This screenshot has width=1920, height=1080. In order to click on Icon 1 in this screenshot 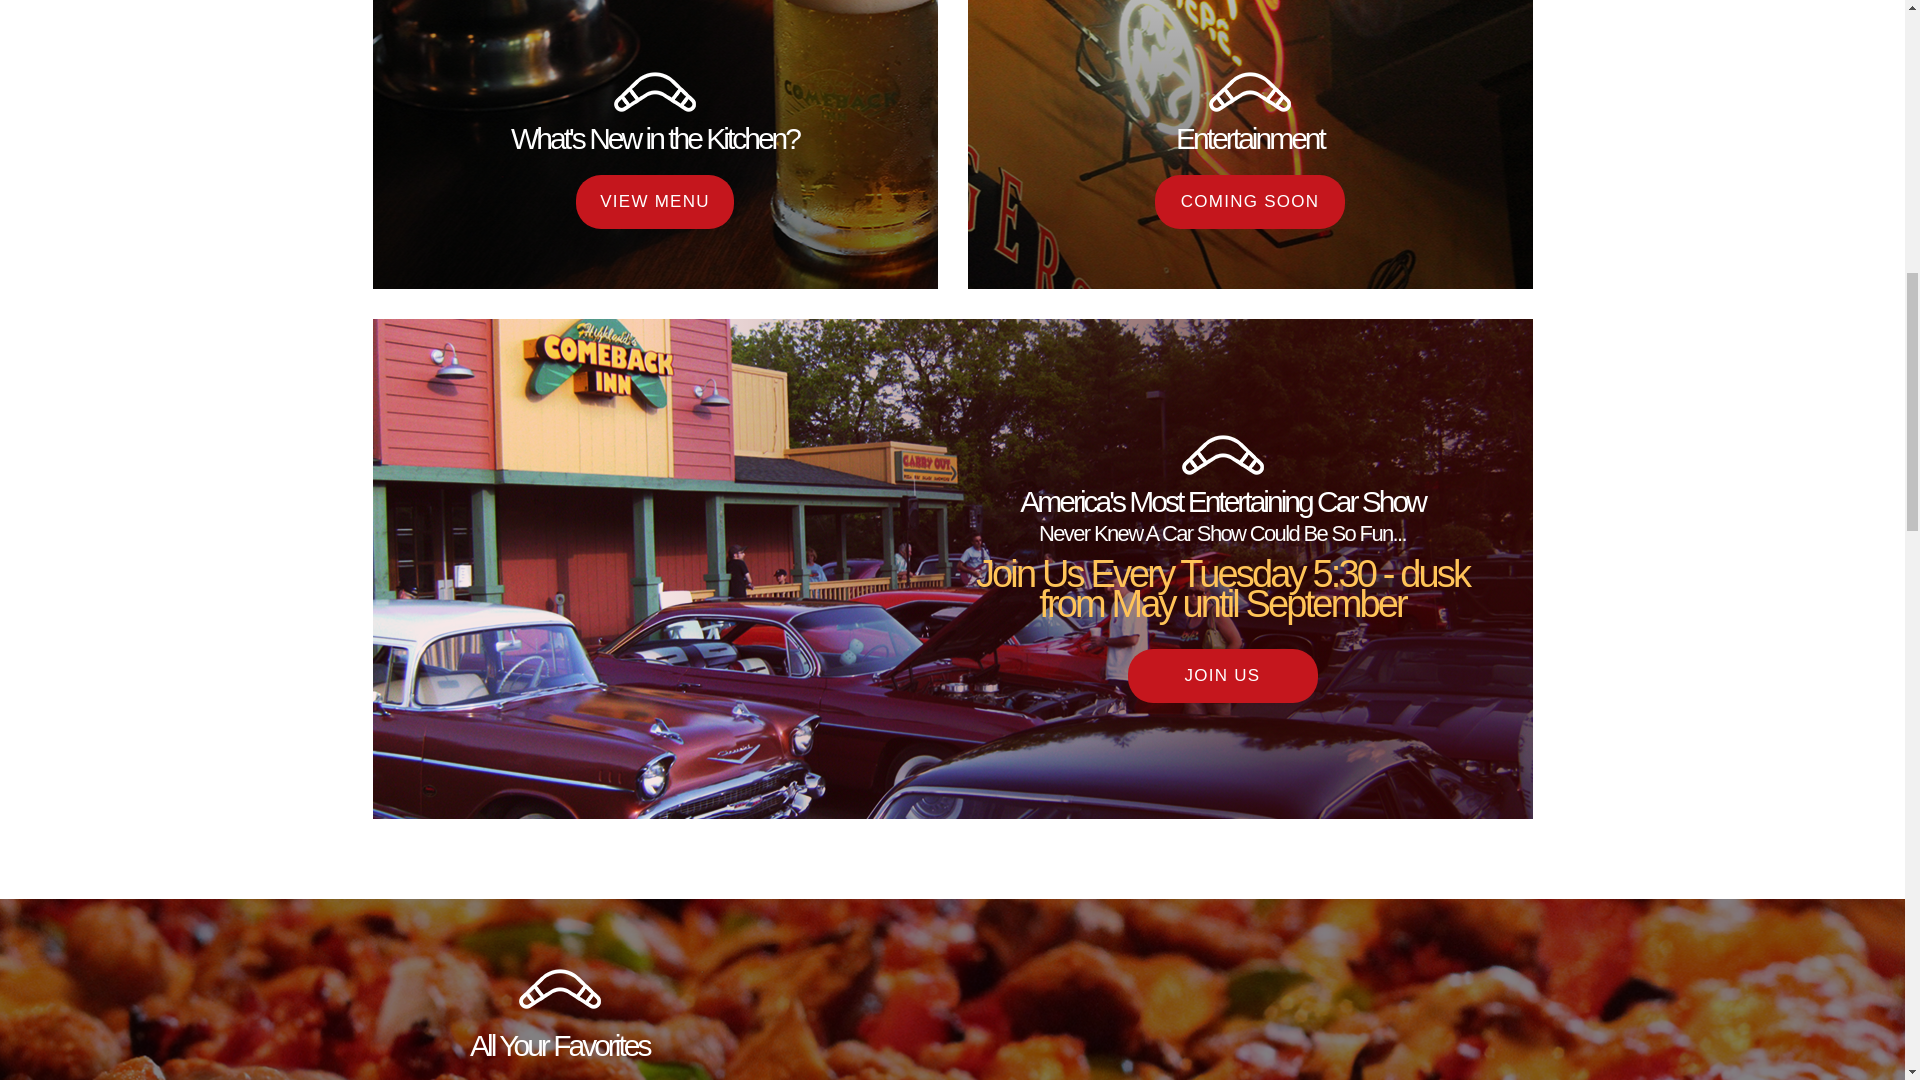, I will do `click(1250, 92)`.